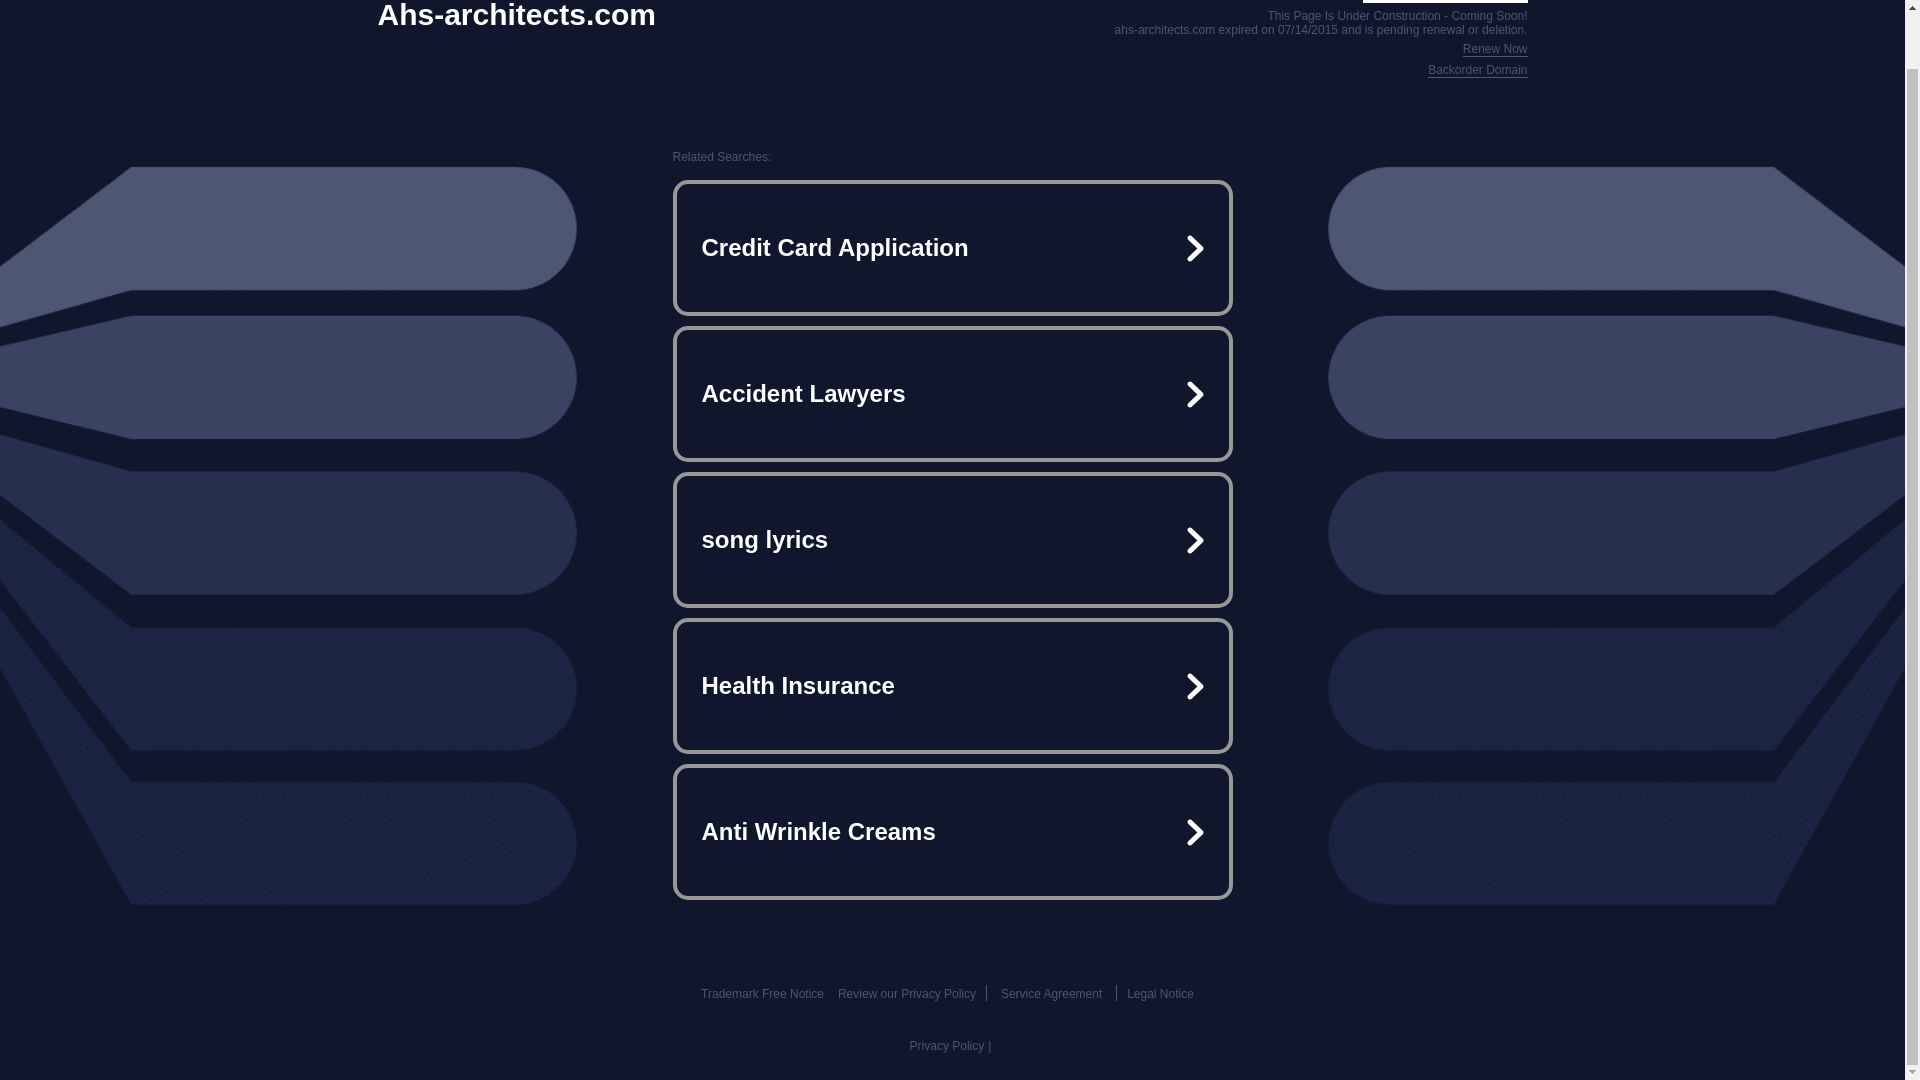 Image resolution: width=1920 pixels, height=1080 pixels. I want to click on Trademark Free Notice, so click(762, 994).